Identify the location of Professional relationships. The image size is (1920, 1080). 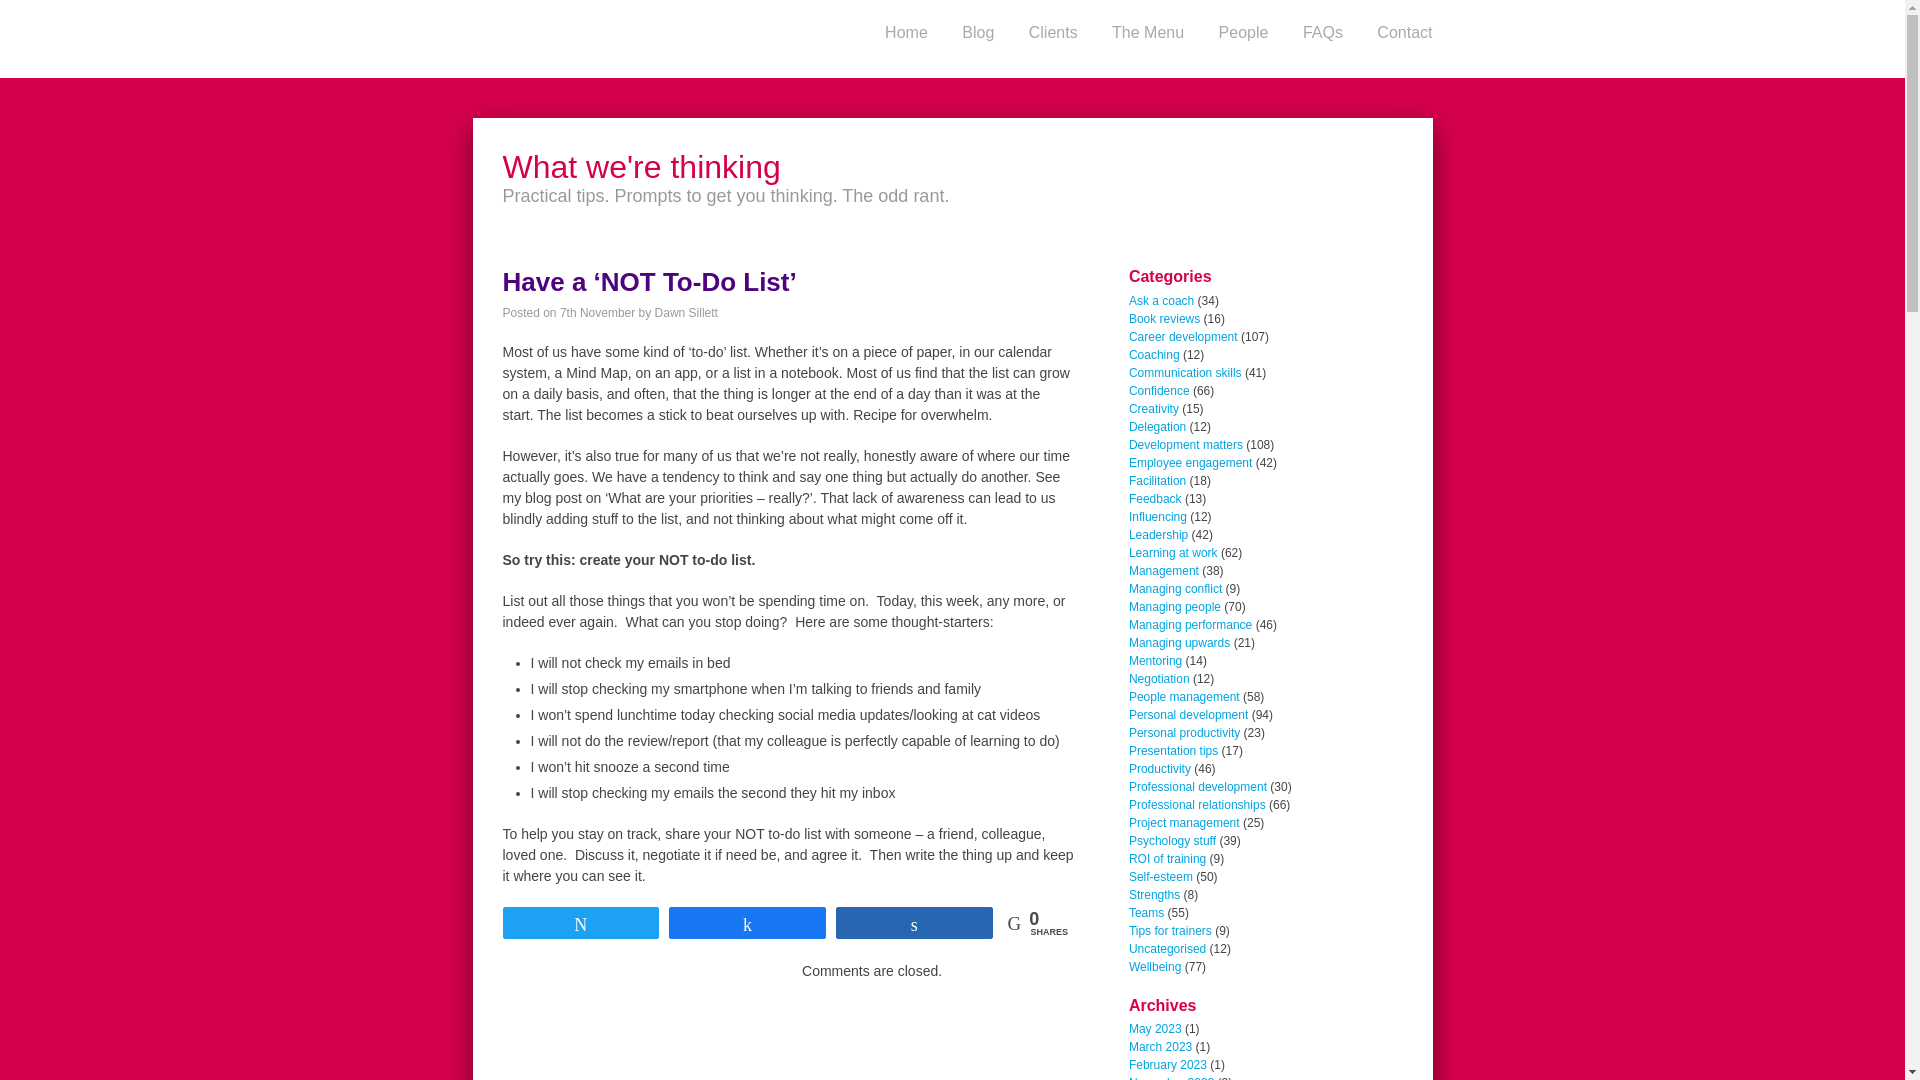
(1196, 805).